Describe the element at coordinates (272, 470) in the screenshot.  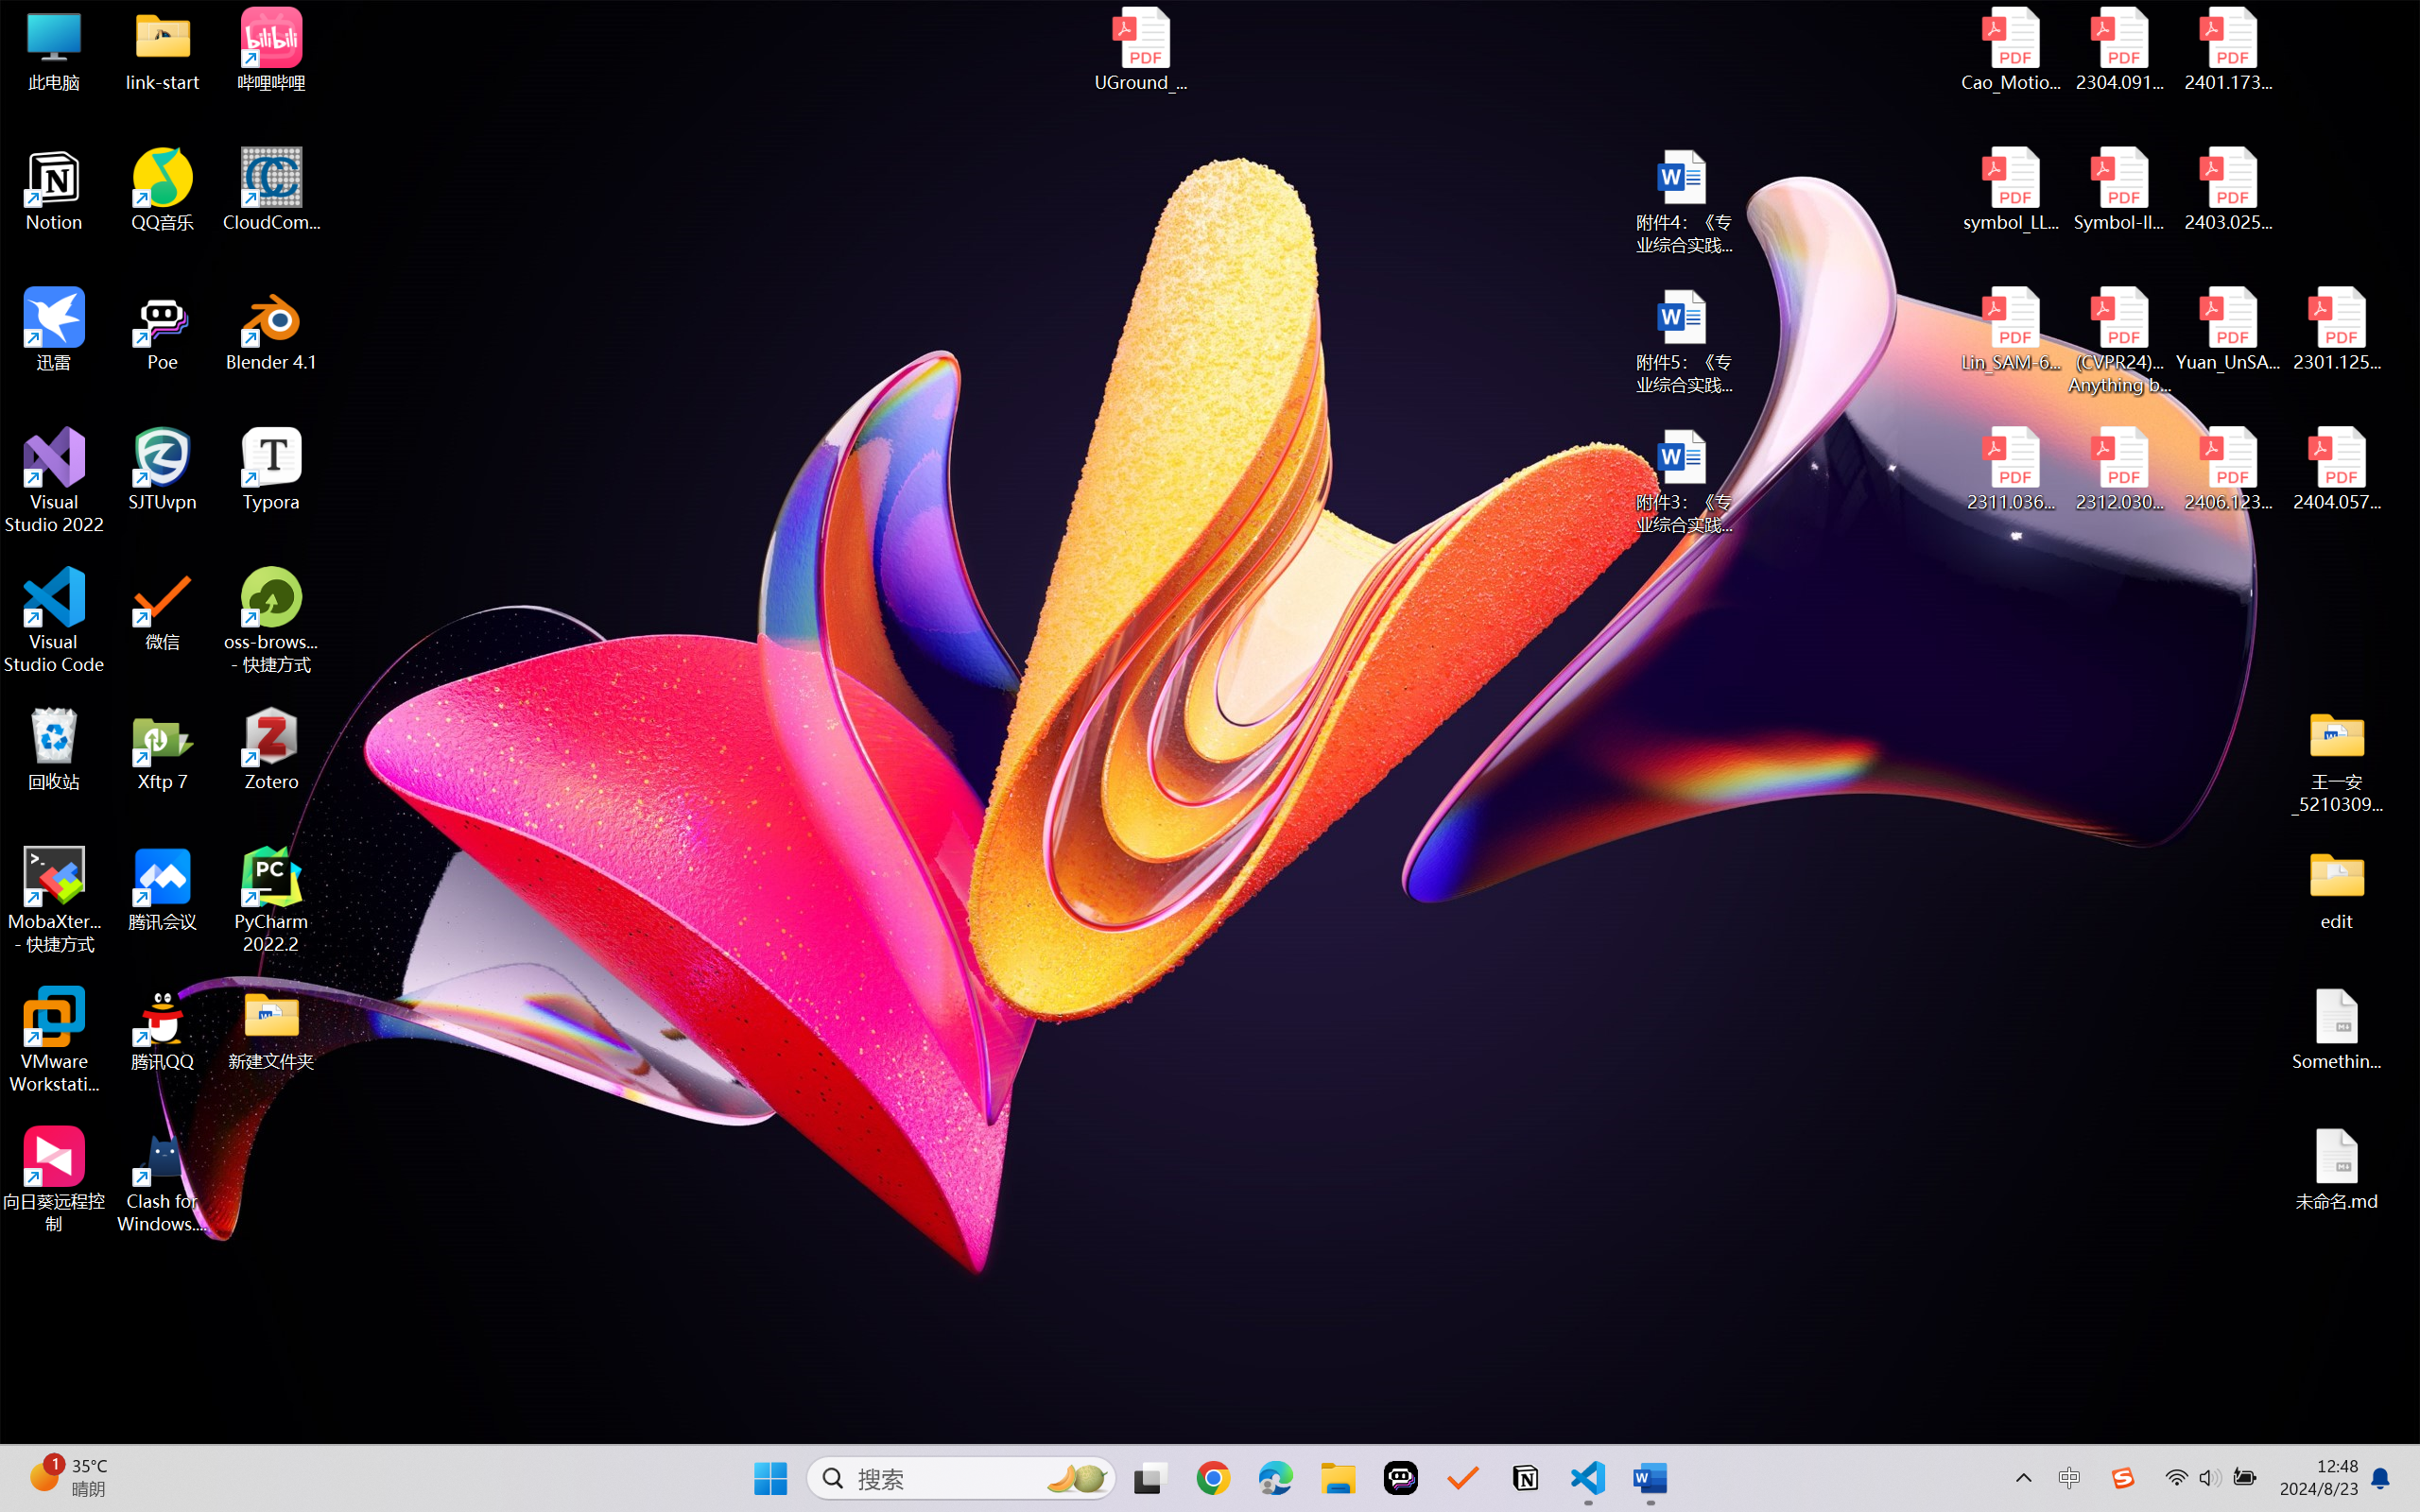
I see `Typora` at that location.